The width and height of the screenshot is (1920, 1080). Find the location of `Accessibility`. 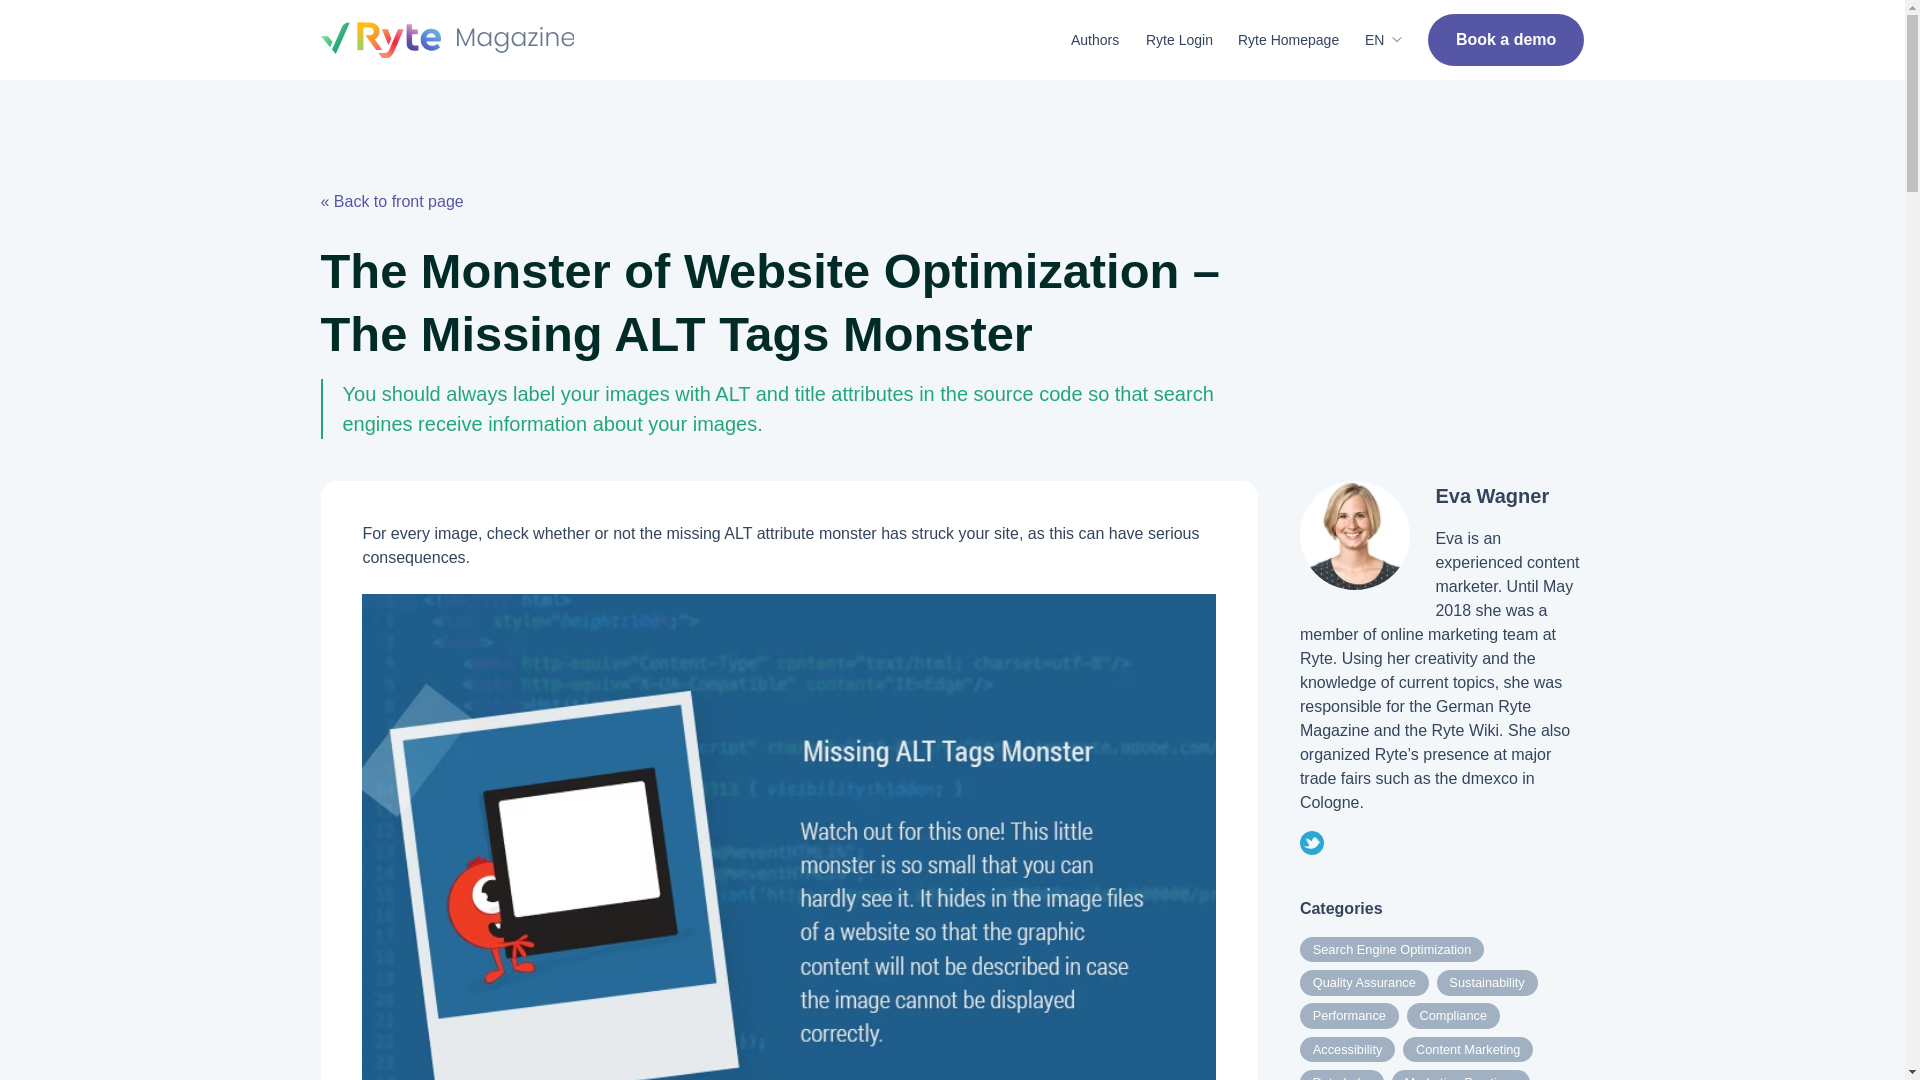

Accessibility is located at coordinates (1347, 1048).